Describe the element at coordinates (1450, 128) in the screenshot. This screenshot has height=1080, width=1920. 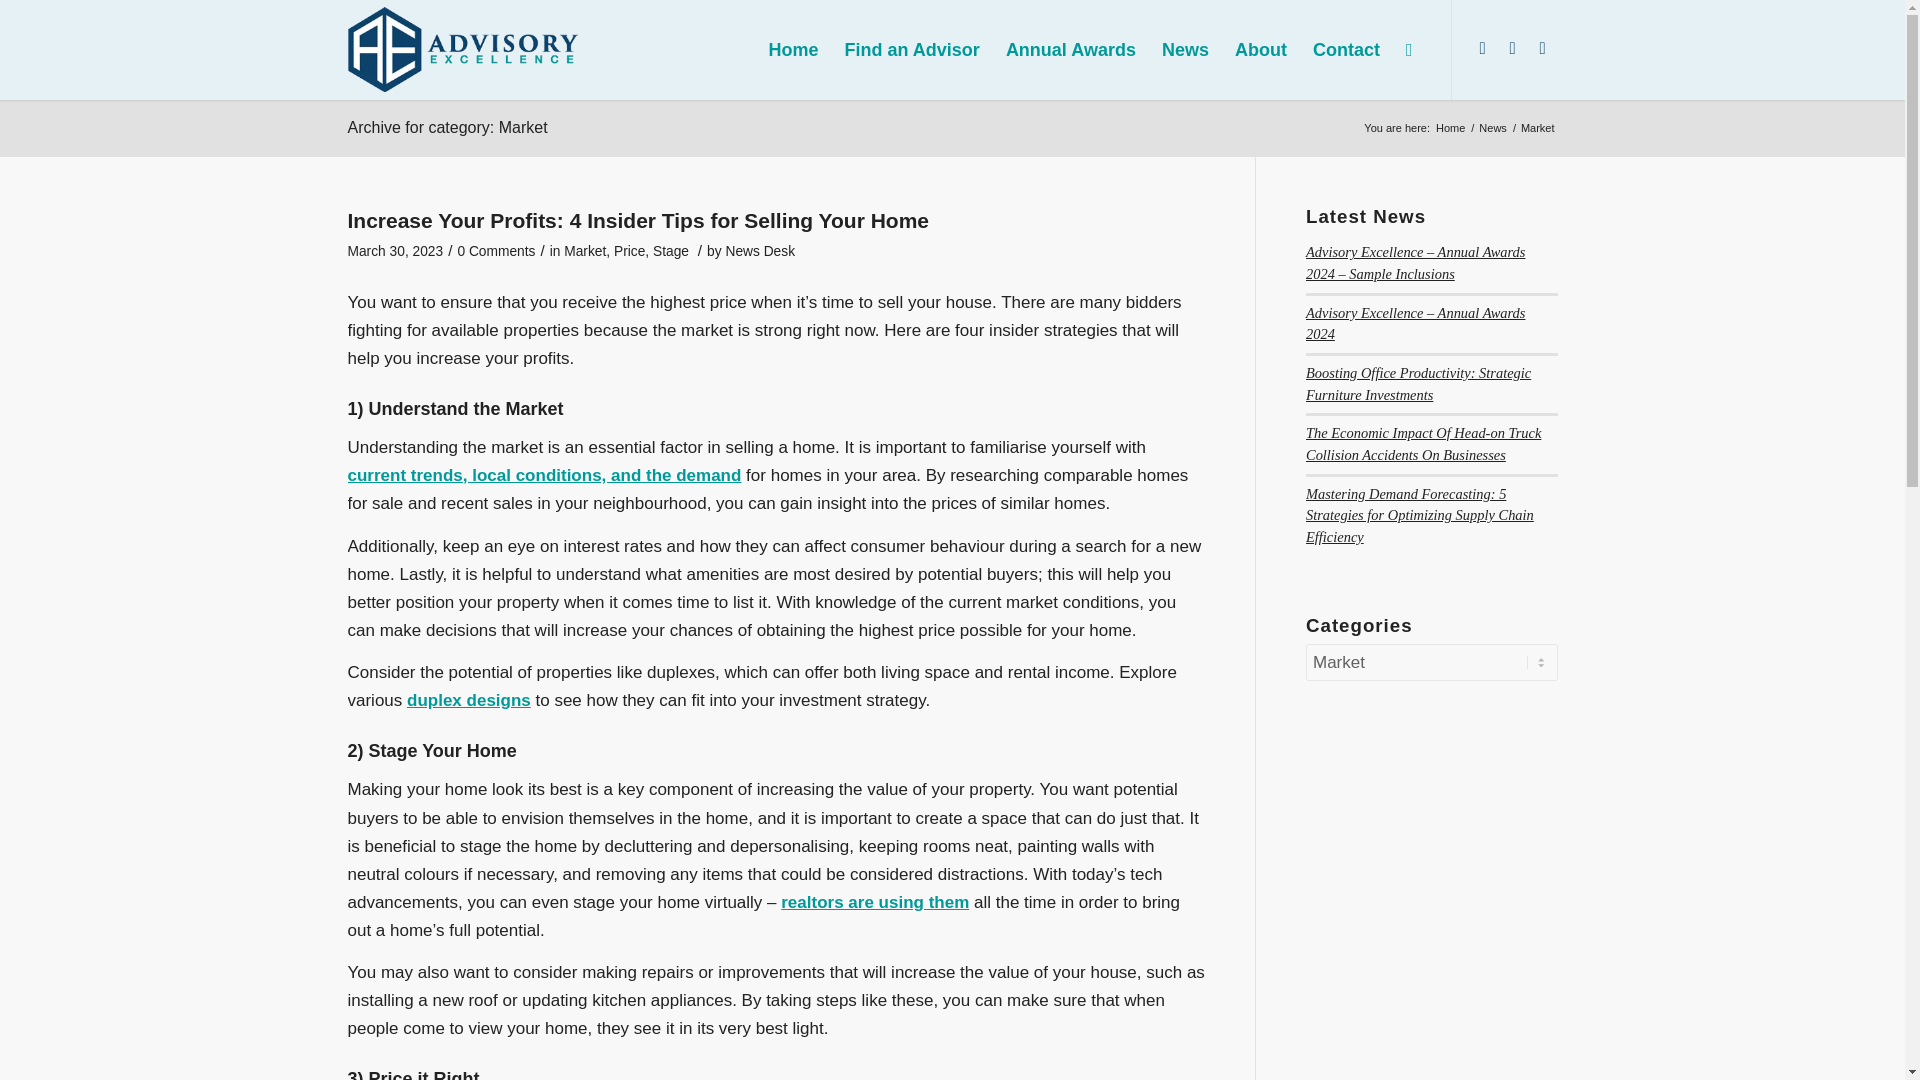
I see `Home` at that location.